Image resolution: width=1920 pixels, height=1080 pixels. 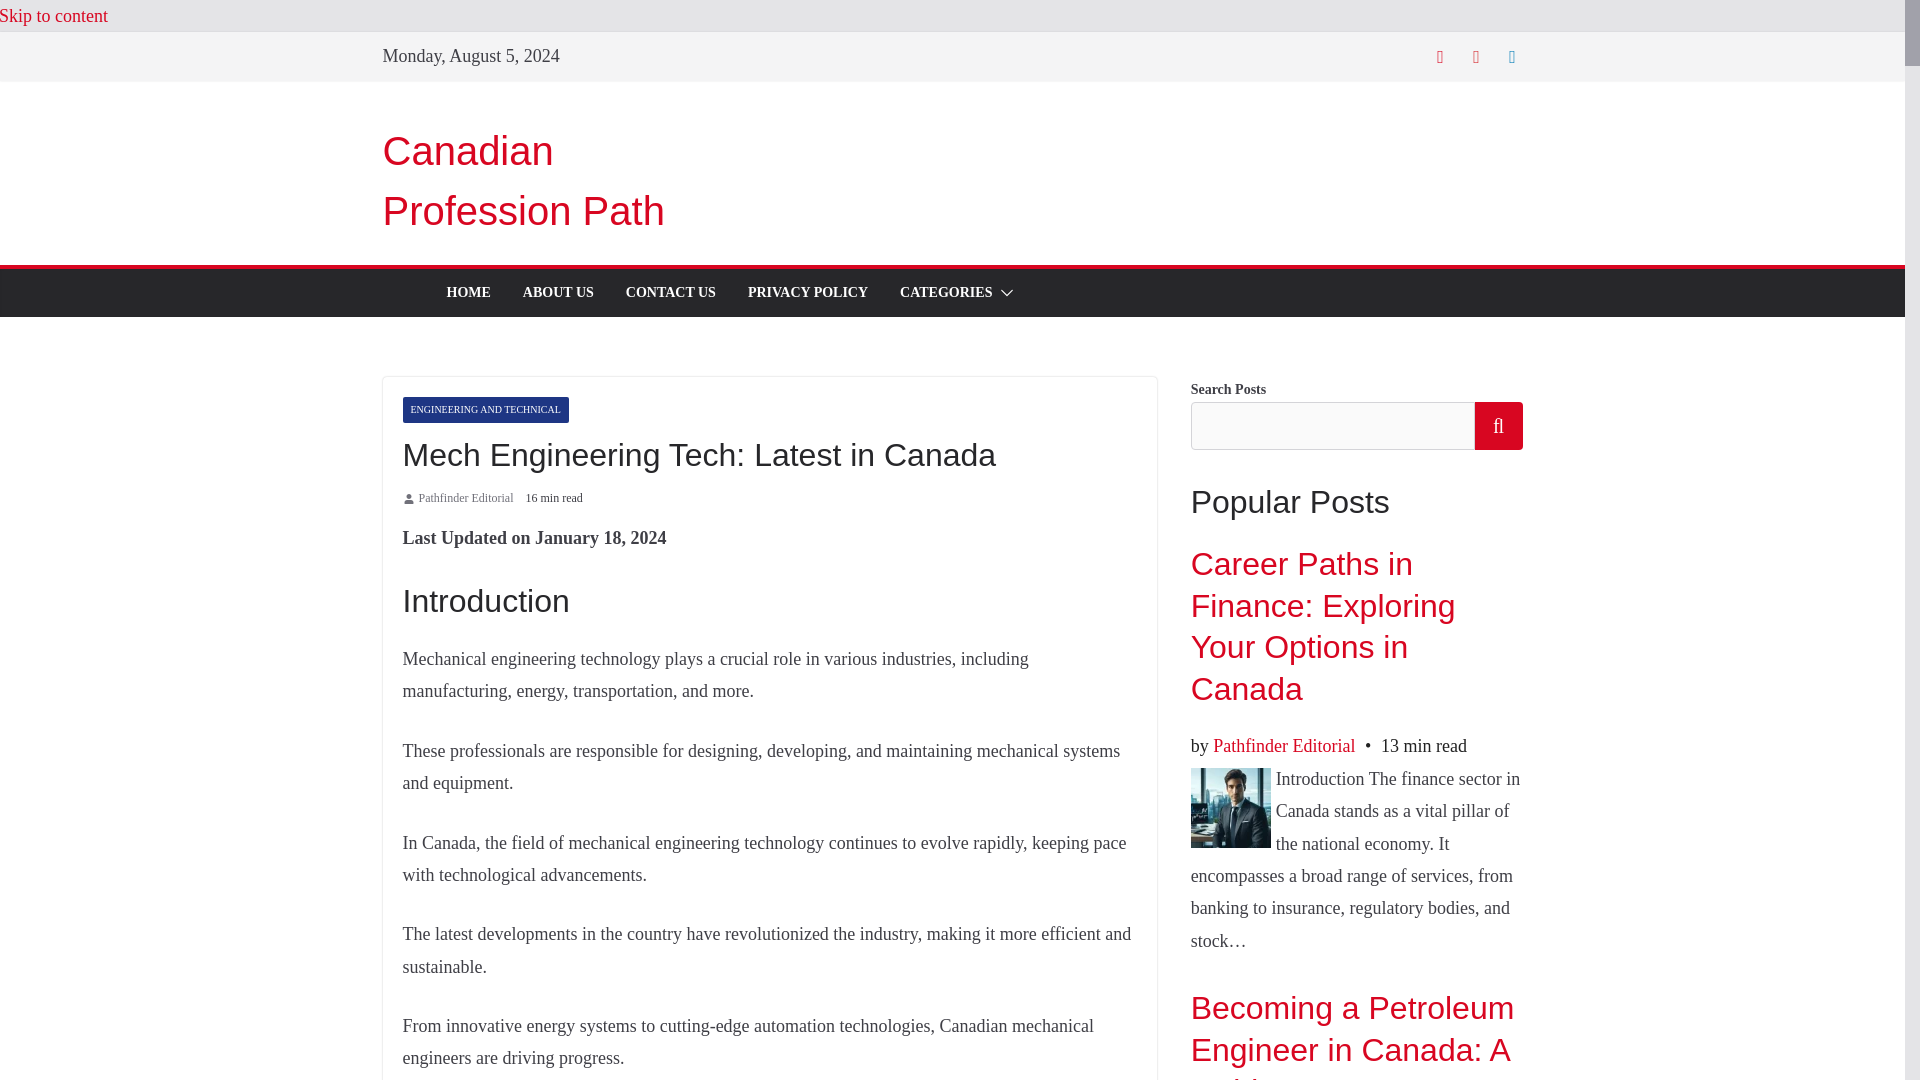 What do you see at coordinates (54, 16) in the screenshot?
I see `Skip to content` at bounding box center [54, 16].